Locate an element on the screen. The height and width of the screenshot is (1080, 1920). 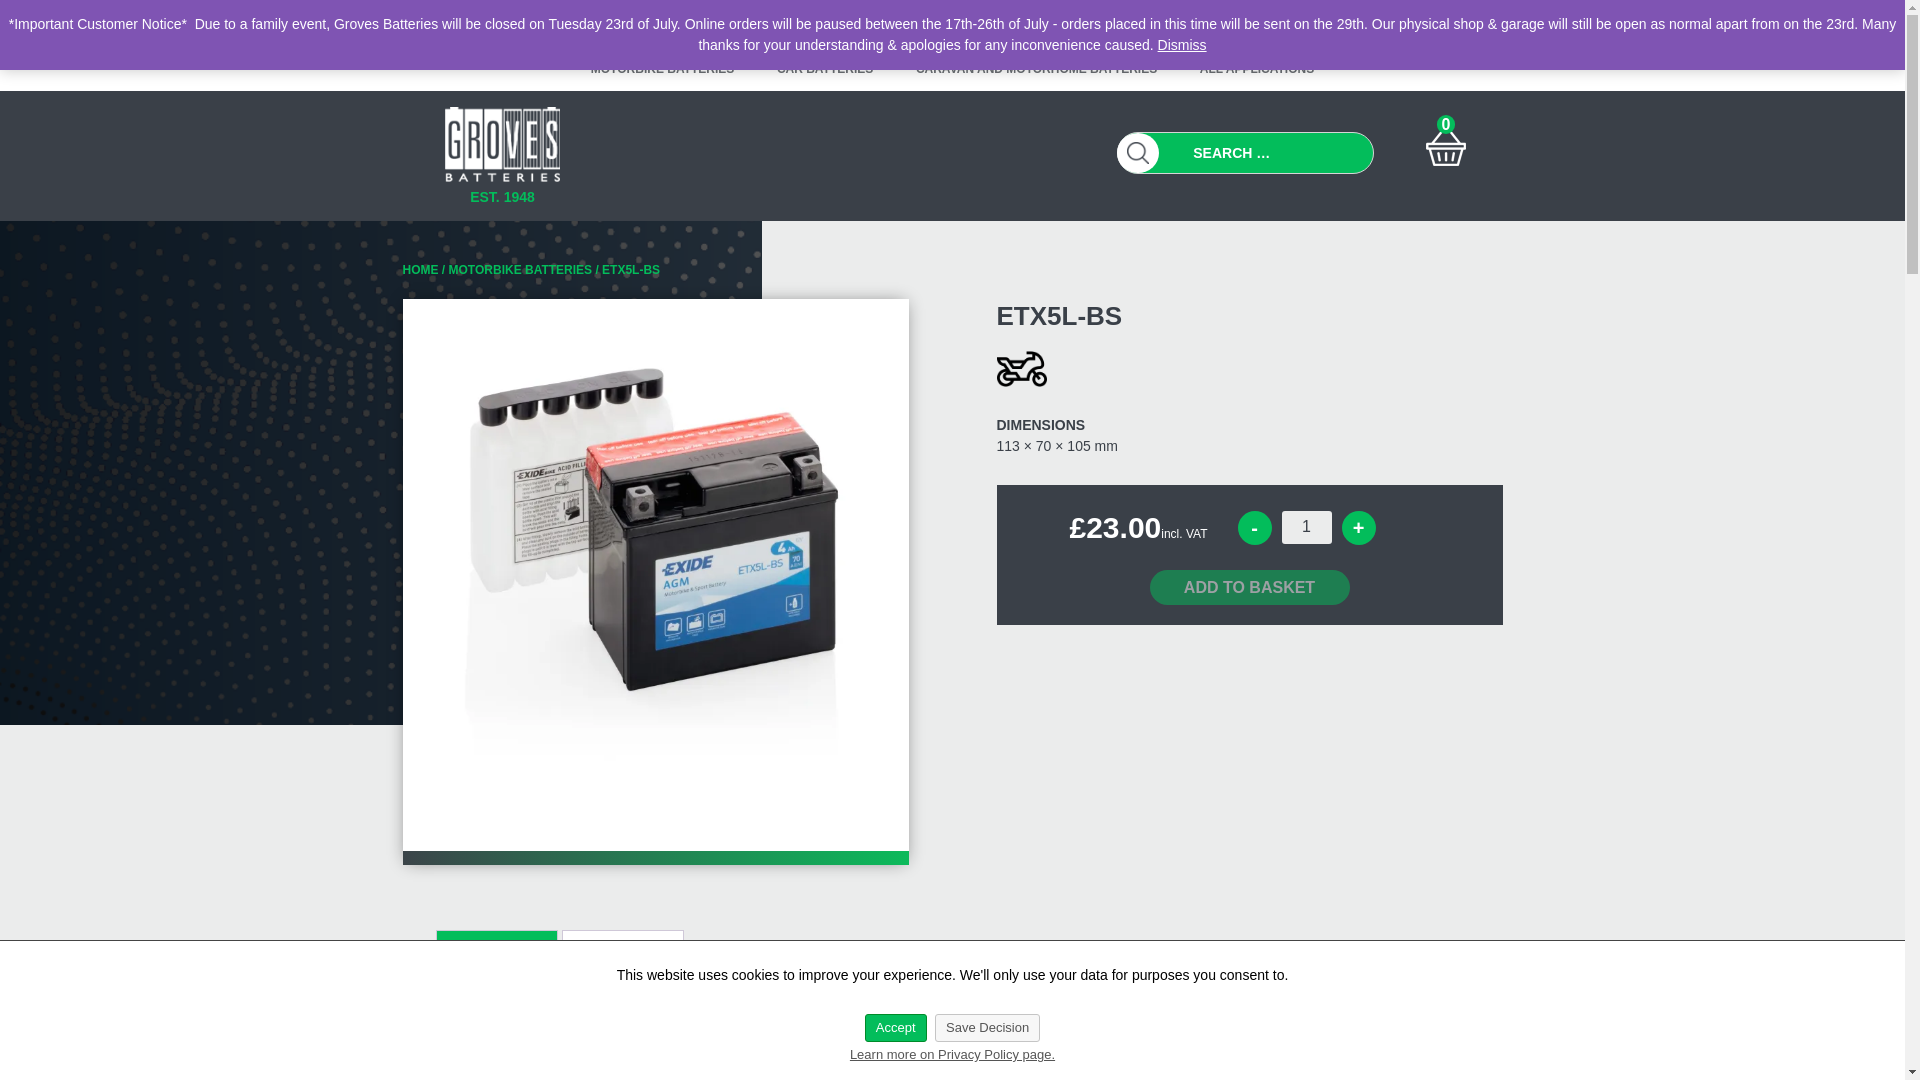
MOTORBIKE BATTERIES is located at coordinates (663, 68).